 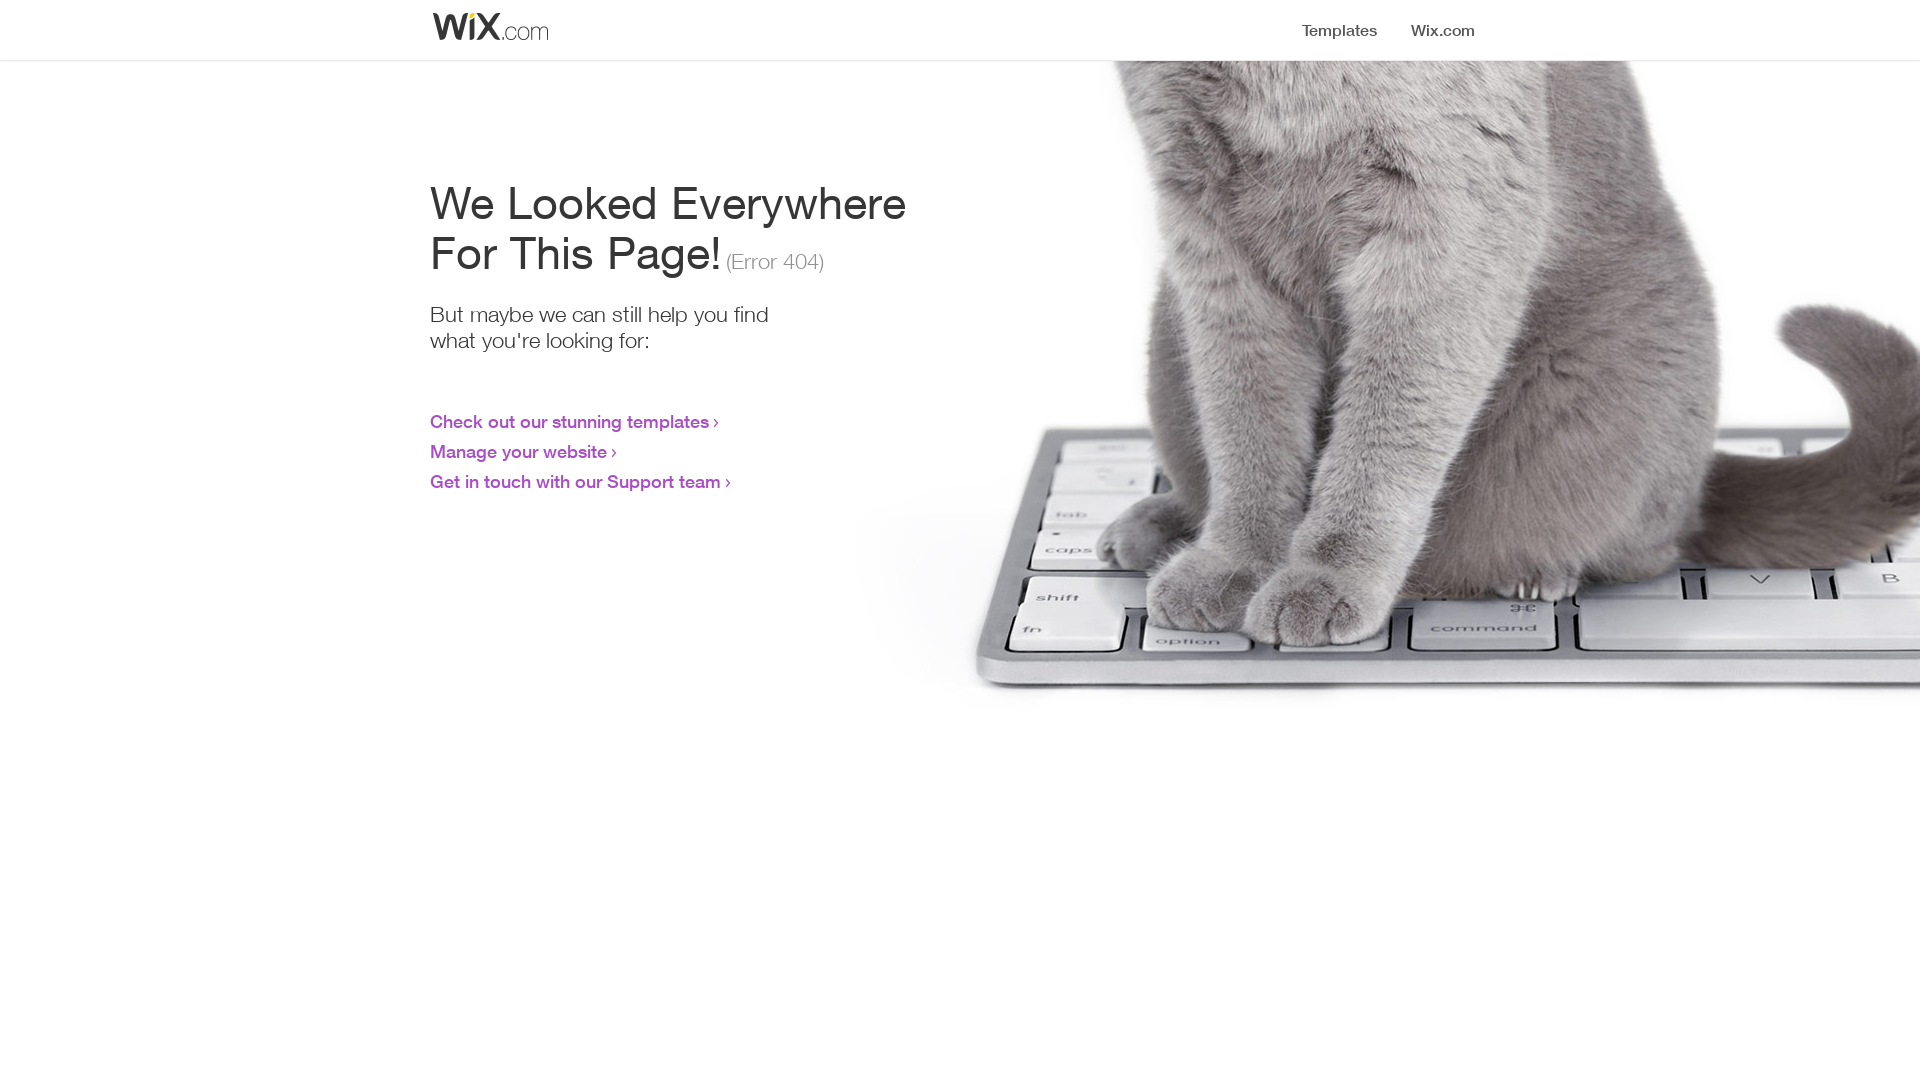 What do you see at coordinates (576, 481) in the screenshot?
I see `Get in touch with our Support team` at bounding box center [576, 481].